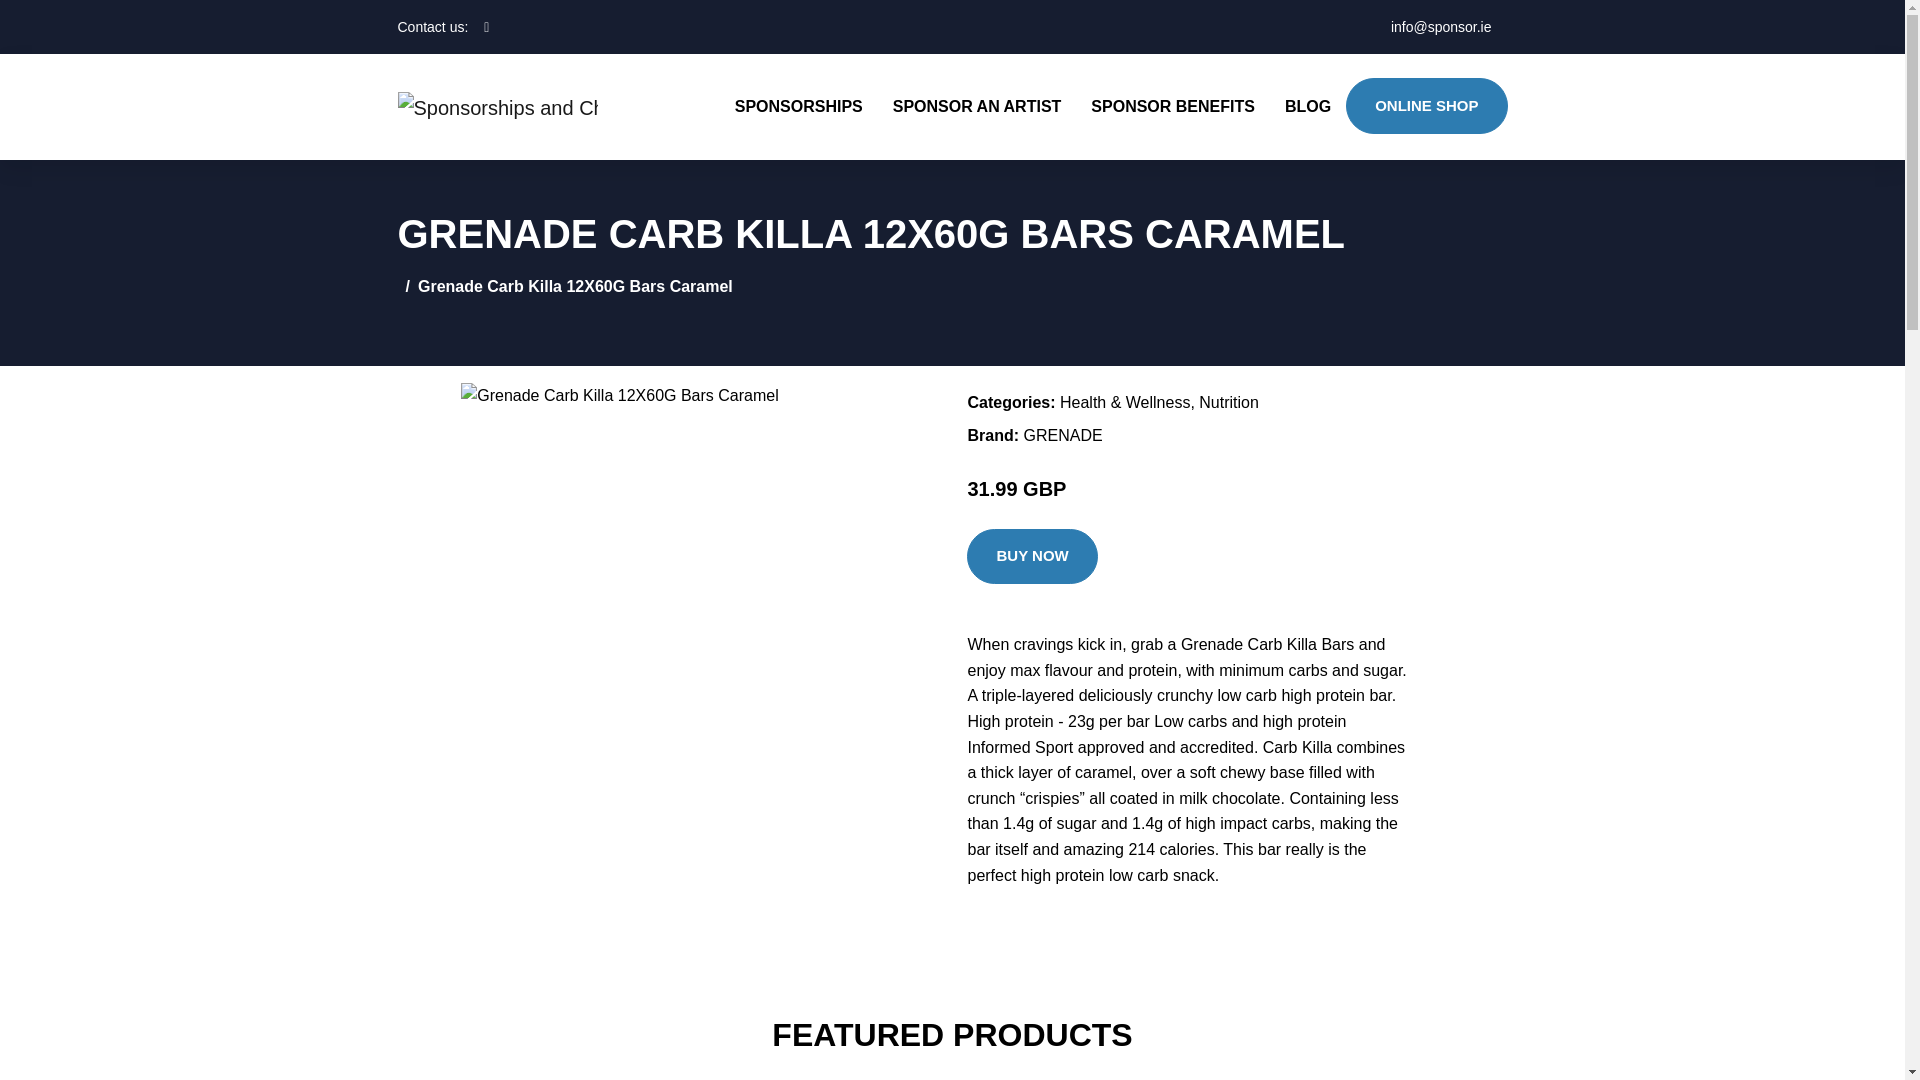 This screenshot has width=1920, height=1080. I want to click on ONLINE SHOP, so click(1426, 105).